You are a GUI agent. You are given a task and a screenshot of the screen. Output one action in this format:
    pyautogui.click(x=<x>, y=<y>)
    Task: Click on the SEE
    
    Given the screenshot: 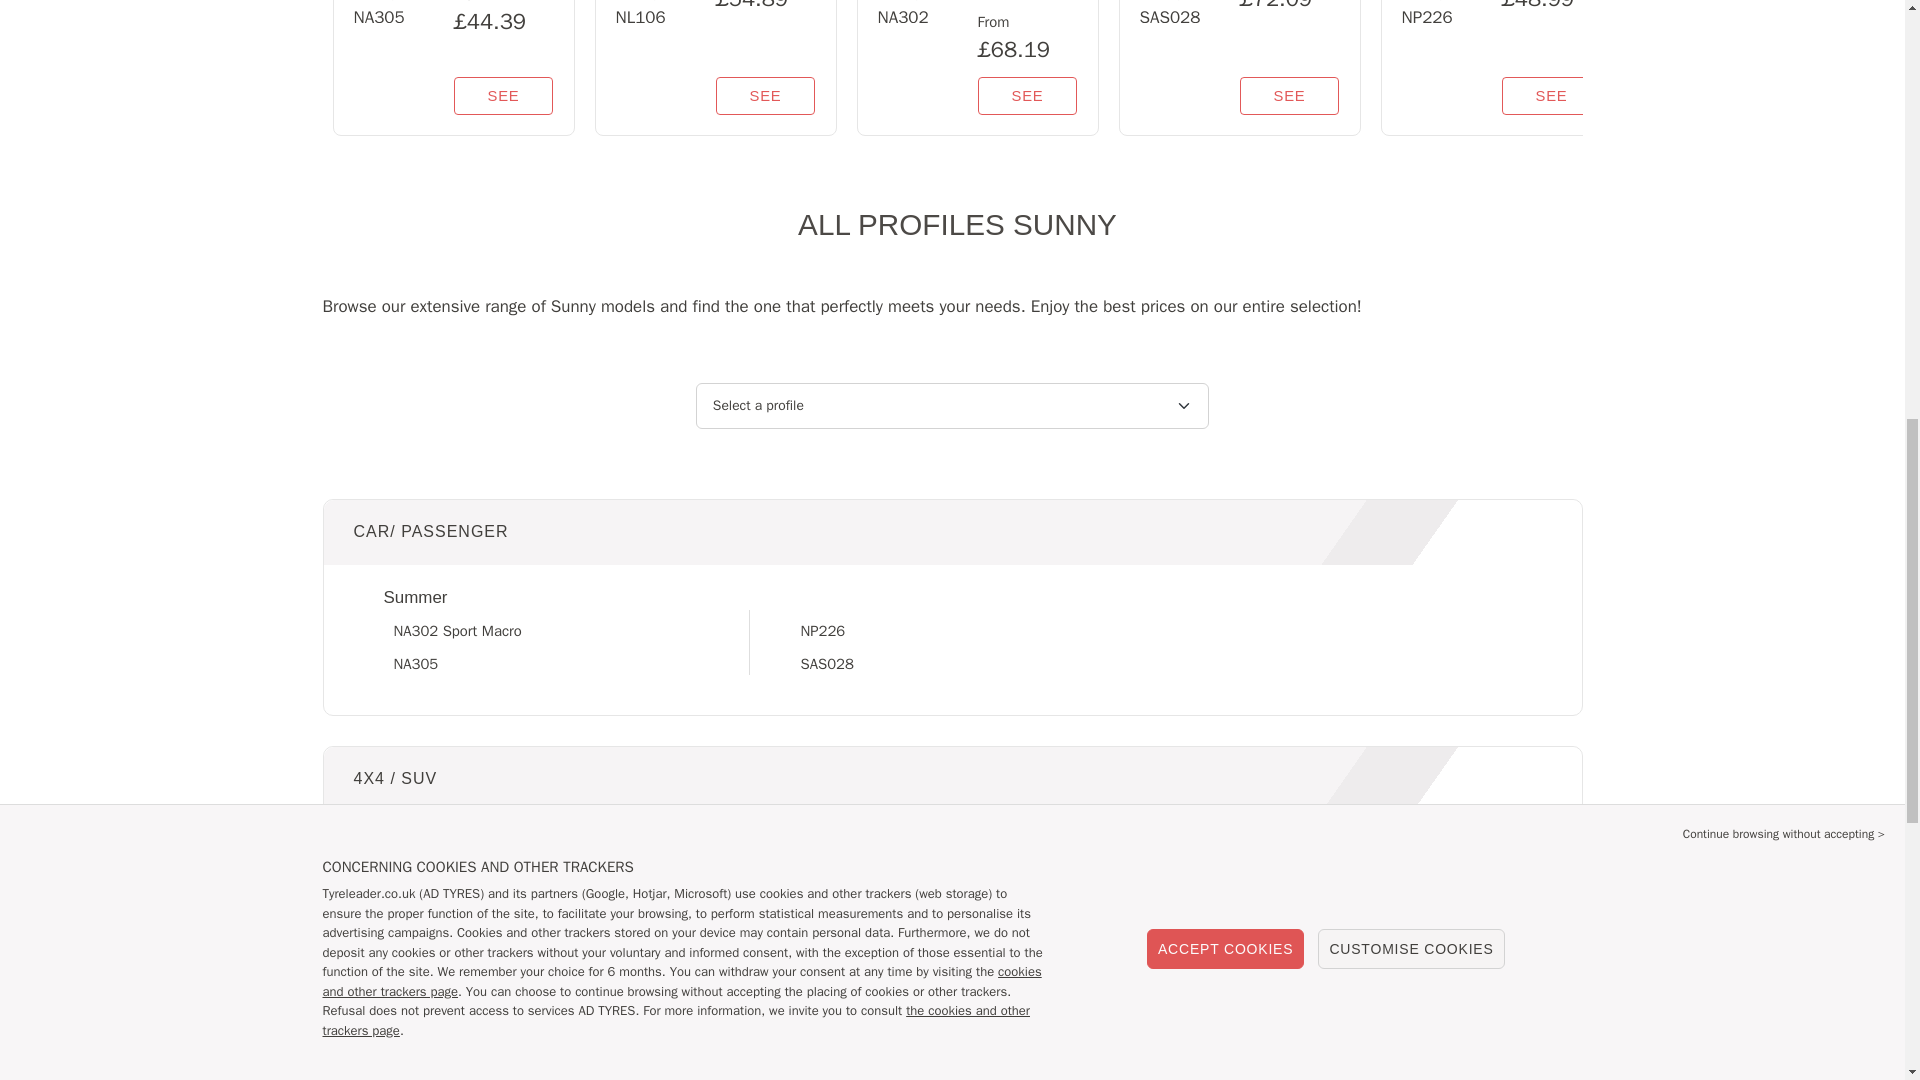 What is the action you would take?
    pyautogui.click(x=1027, y=95)
    